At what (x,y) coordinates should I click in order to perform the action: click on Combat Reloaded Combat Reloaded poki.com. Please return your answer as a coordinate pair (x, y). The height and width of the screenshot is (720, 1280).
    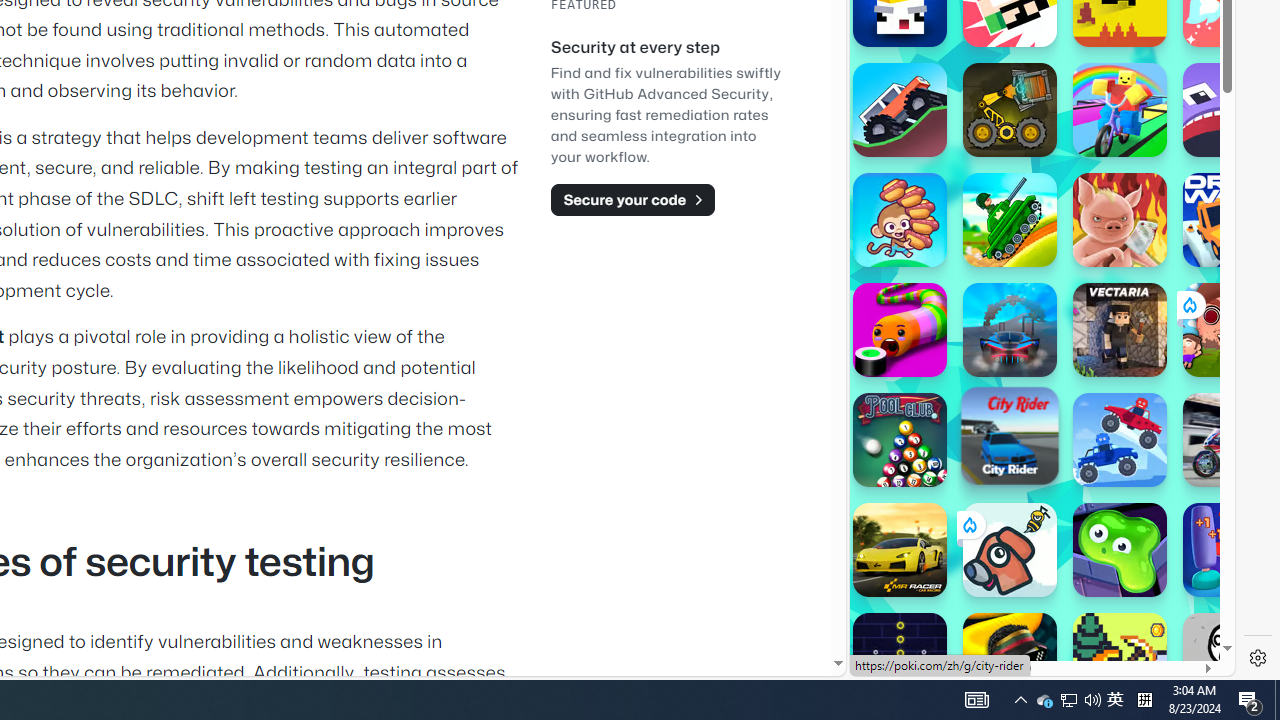
    Looking at the image, I should click on (1092, 245).